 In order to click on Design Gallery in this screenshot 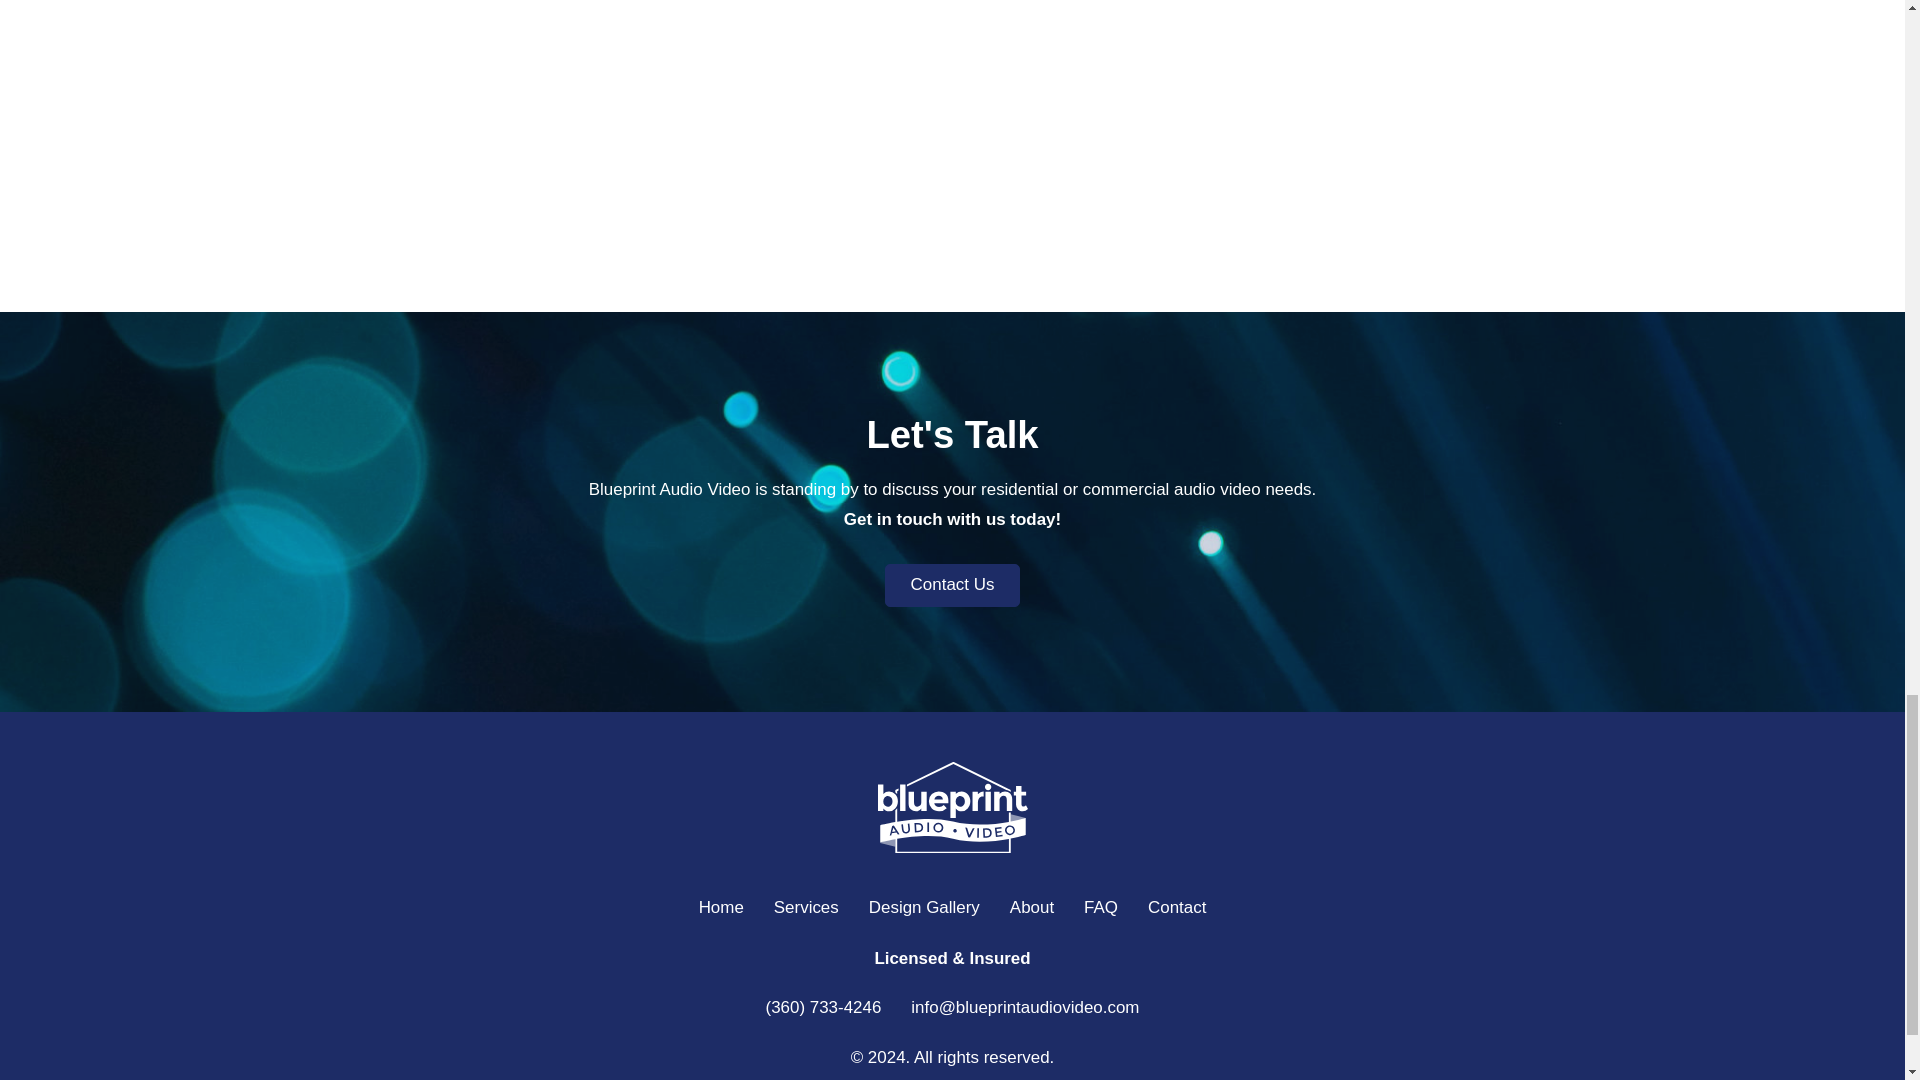, I will do `click(924, 908)`.